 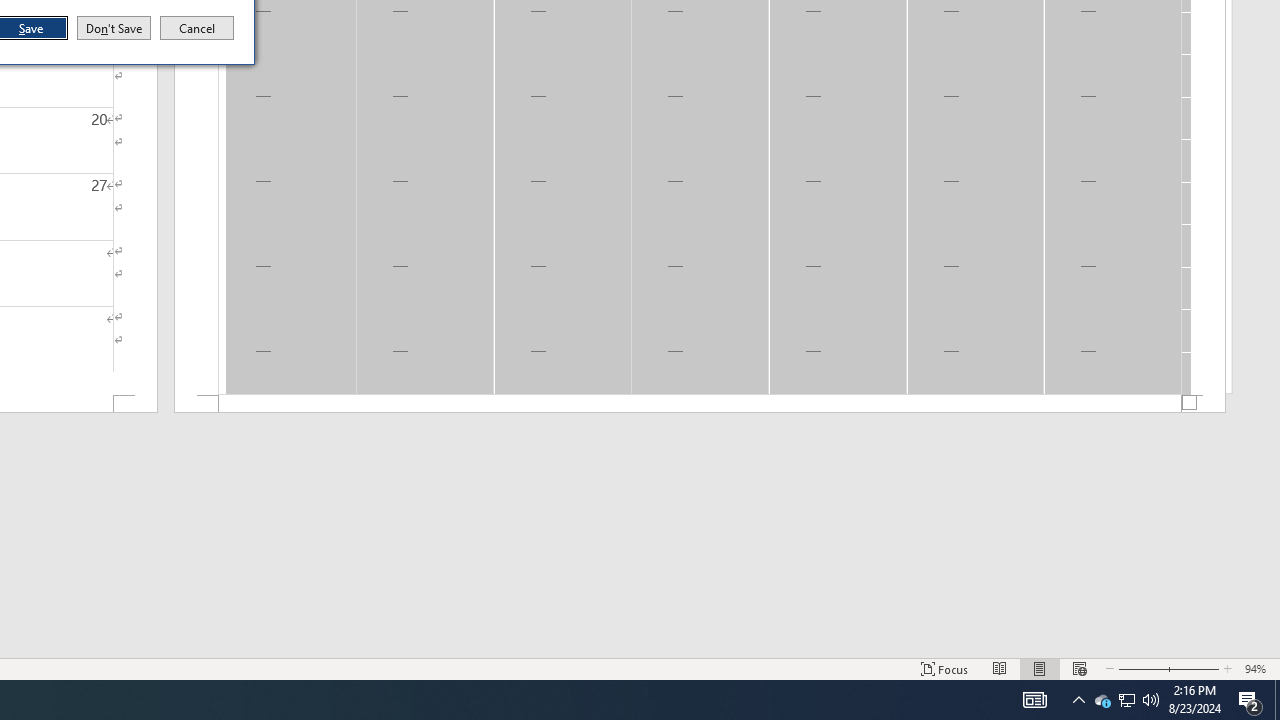 What do you see at coordinates (197, 28) in the screenshot?
I see `Cancel` at bounding box center [197, 28].